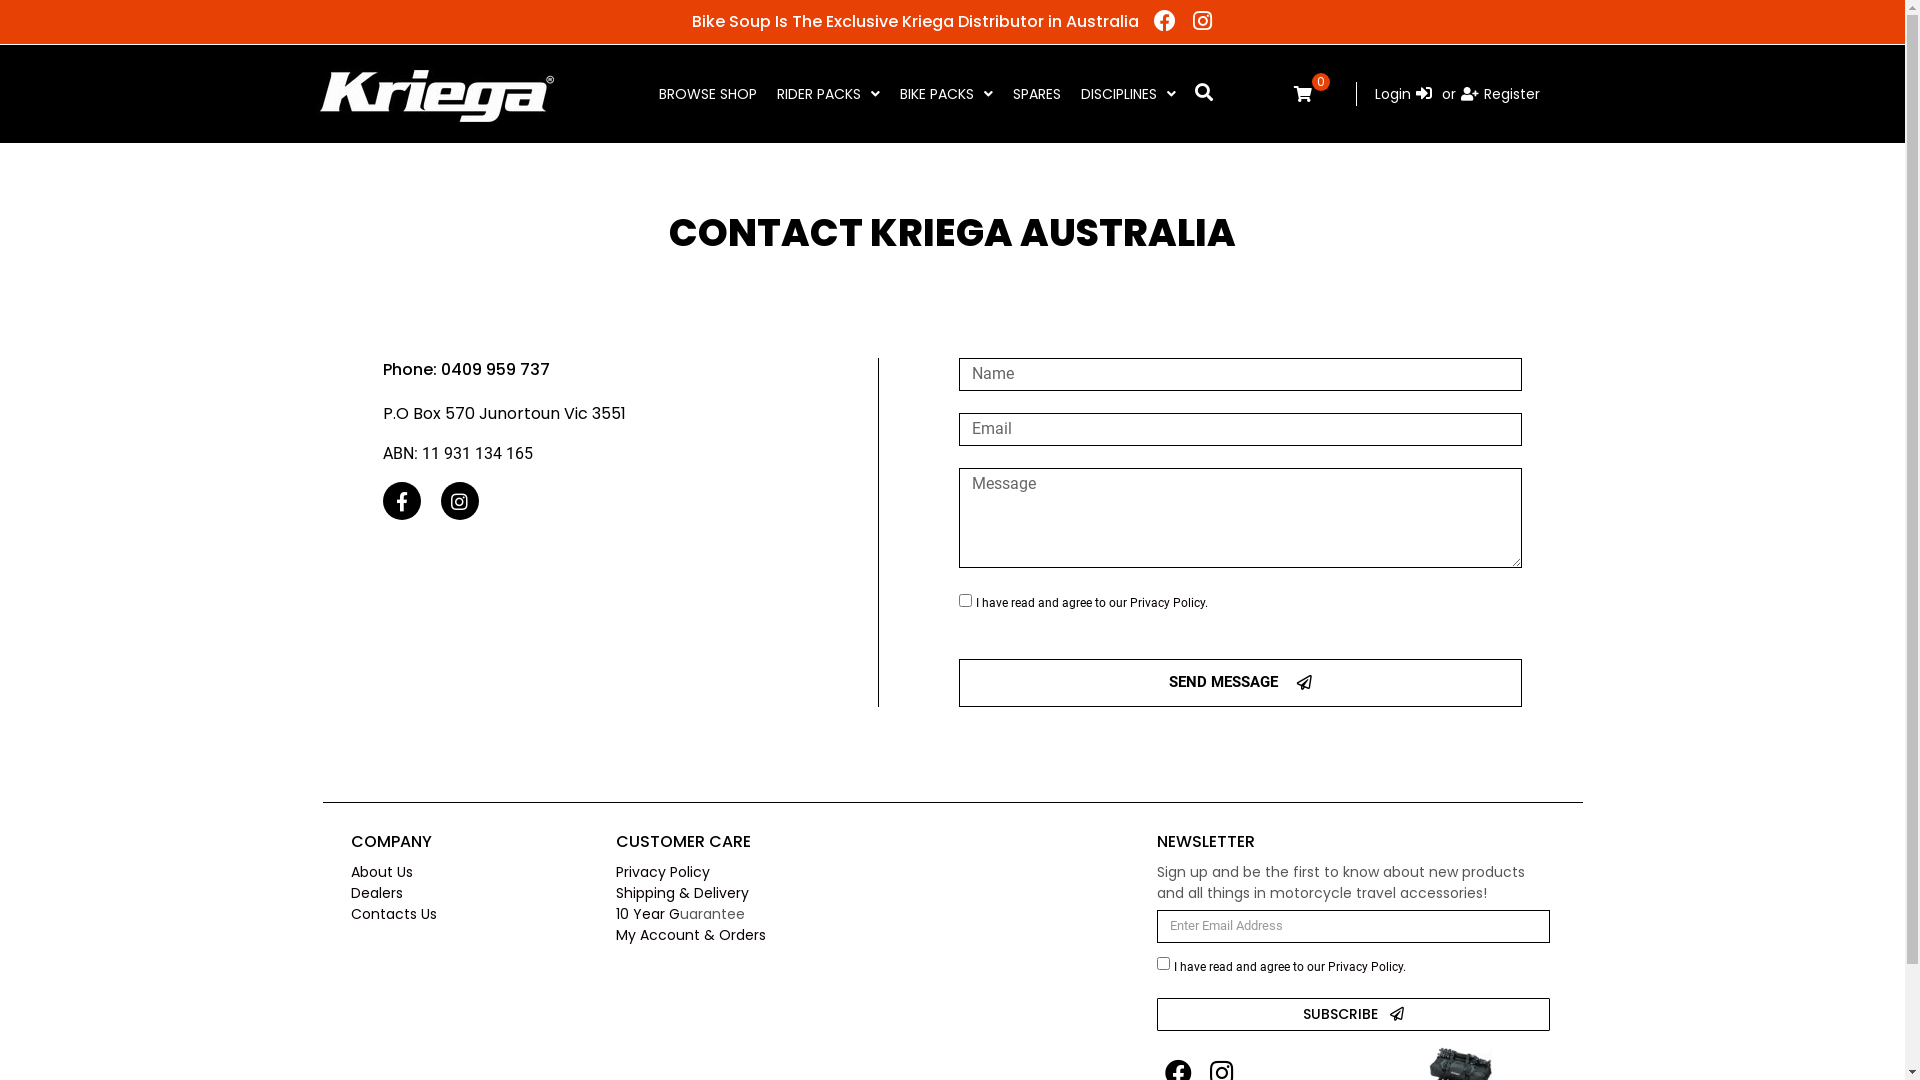  I want to click on 10 Year G, so click(648, 914).